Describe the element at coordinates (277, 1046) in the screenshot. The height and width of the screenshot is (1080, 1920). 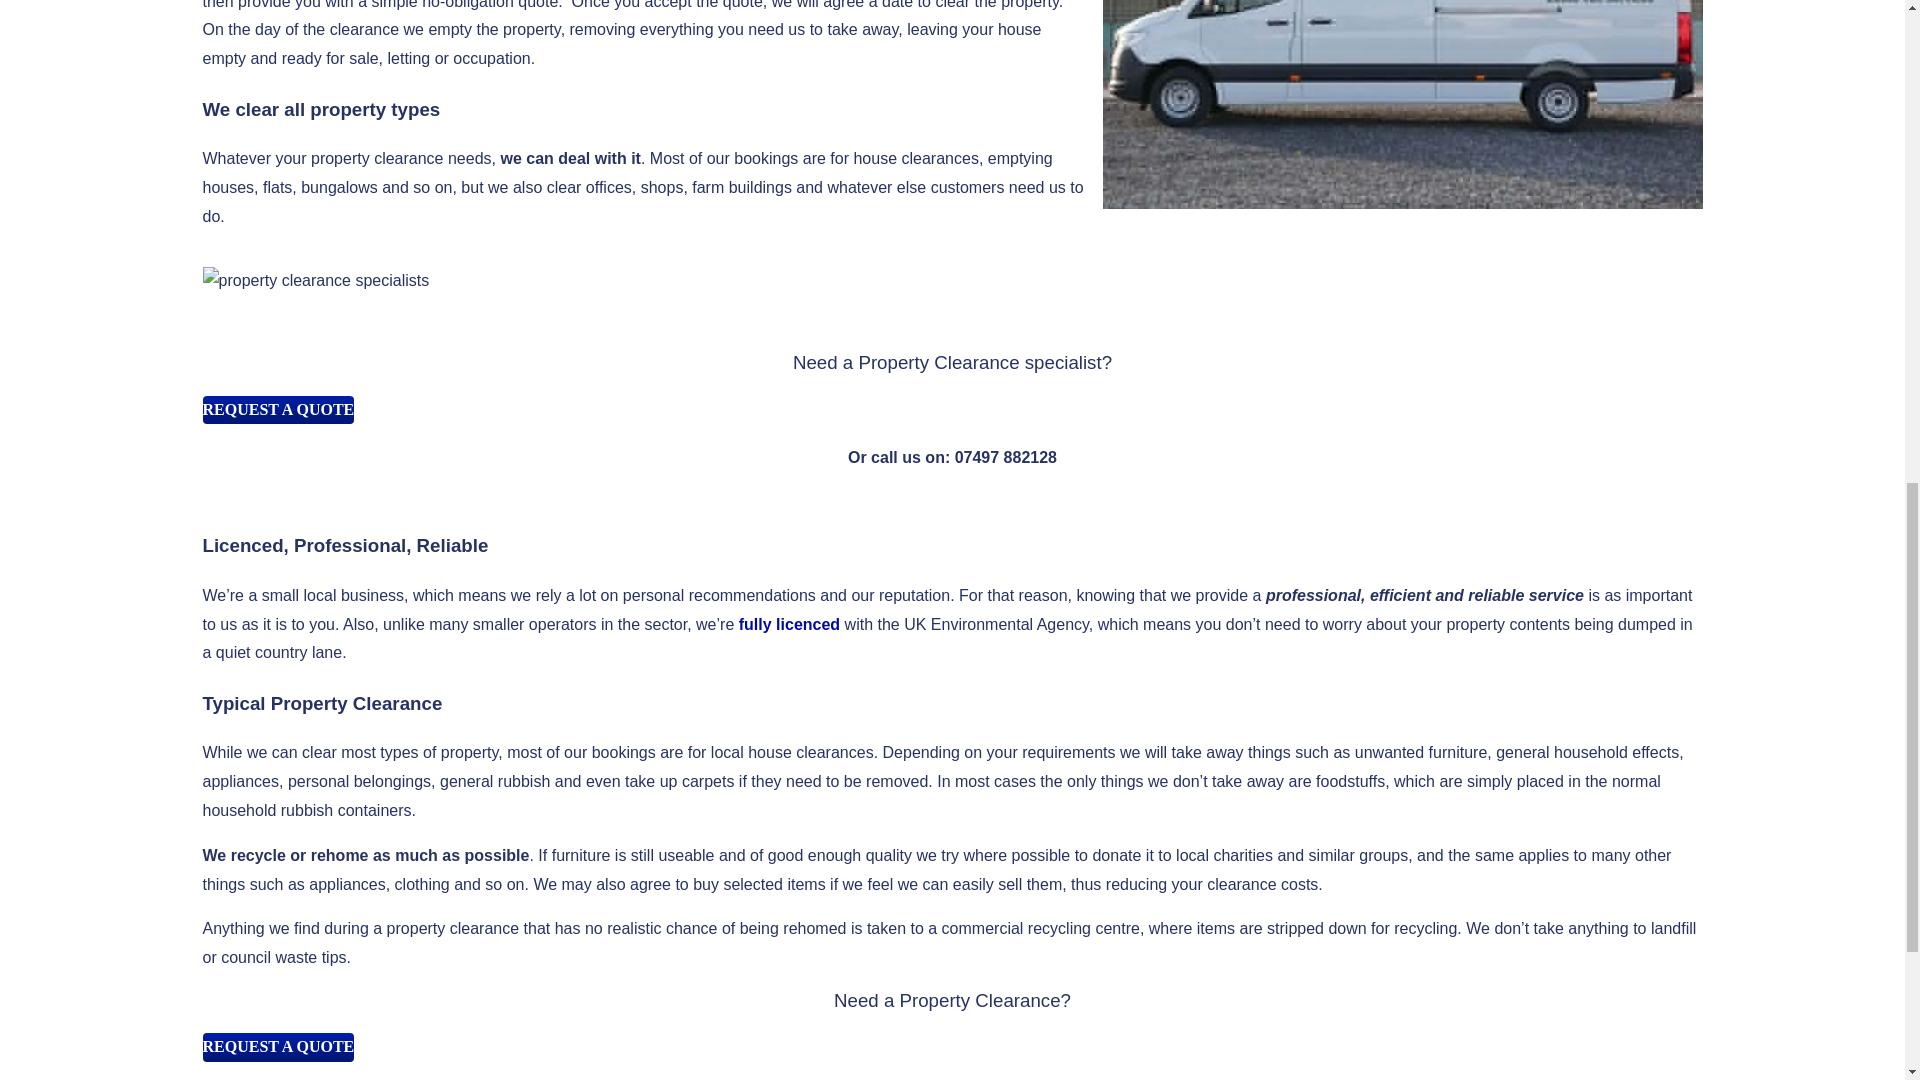
I see `REQUEST A QUOTE` at that location.